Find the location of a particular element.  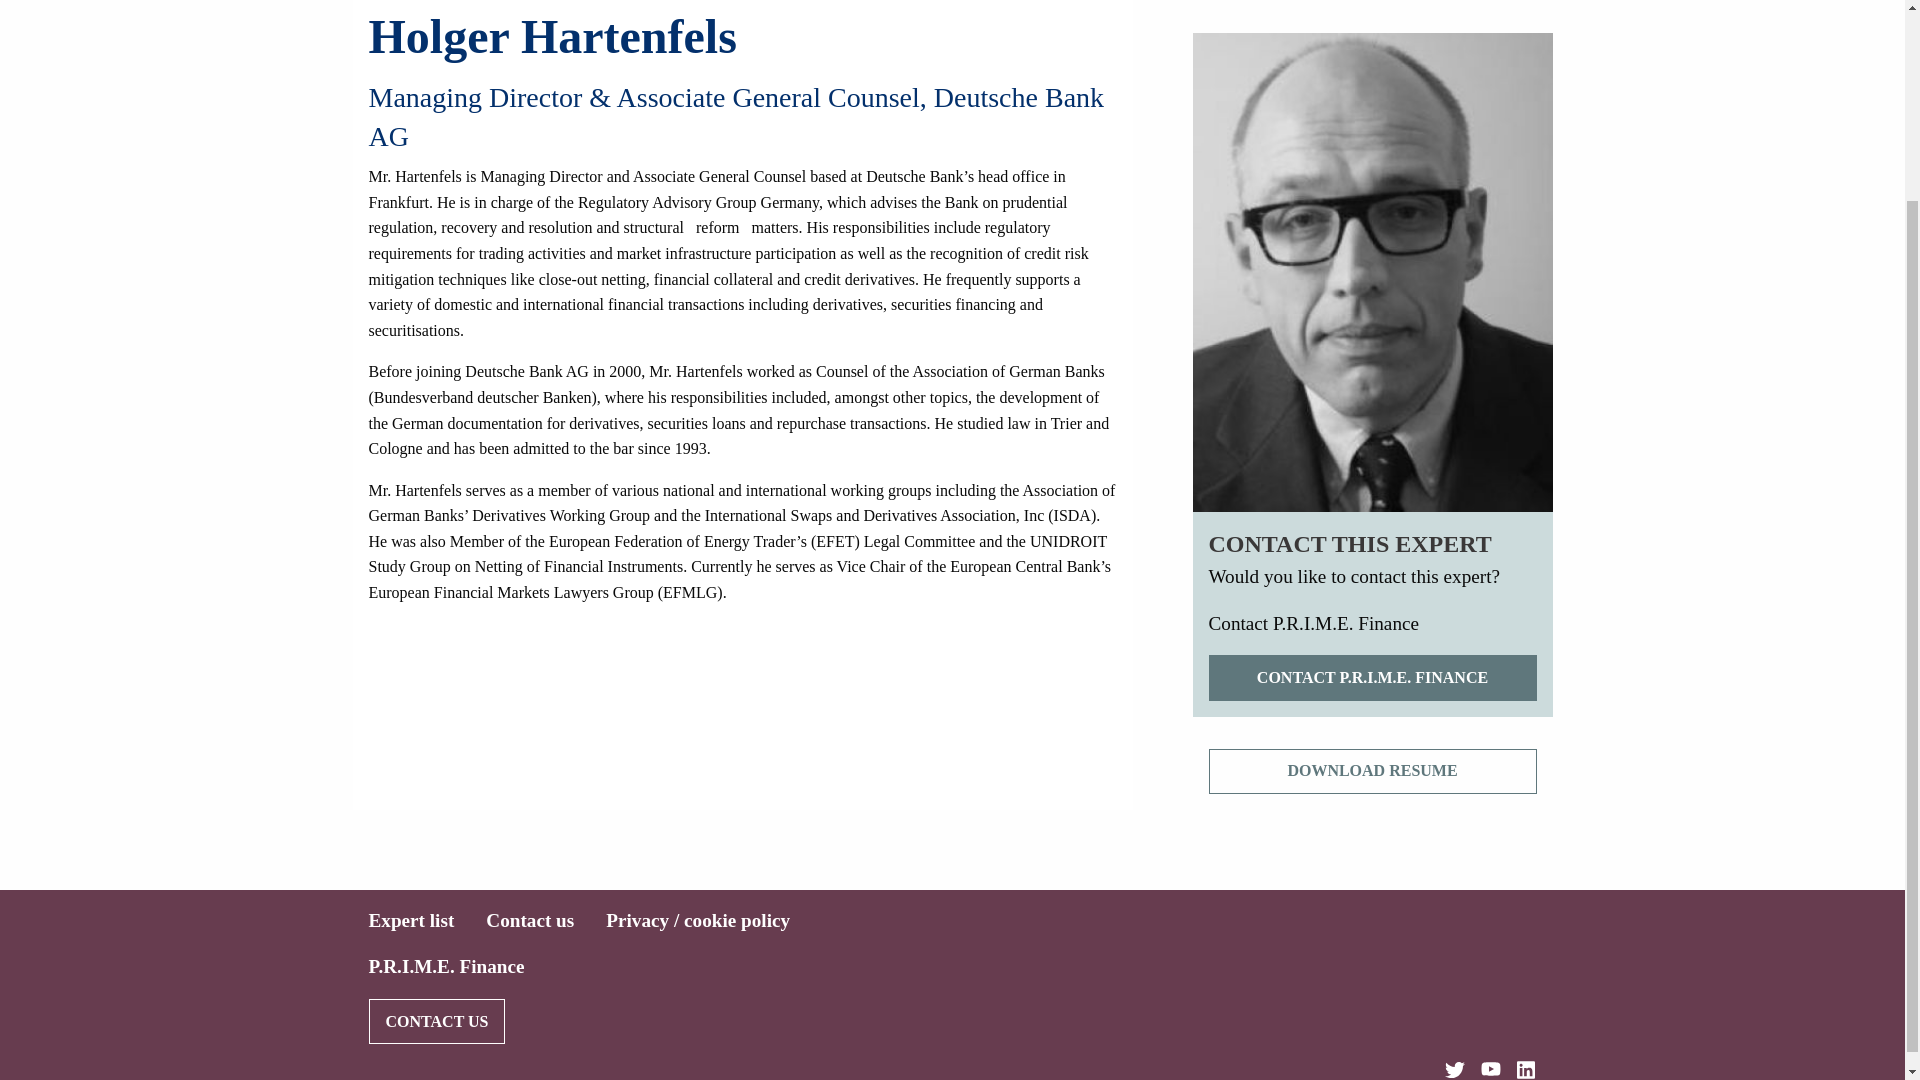

Expert list is located at coordinates (410, 920).